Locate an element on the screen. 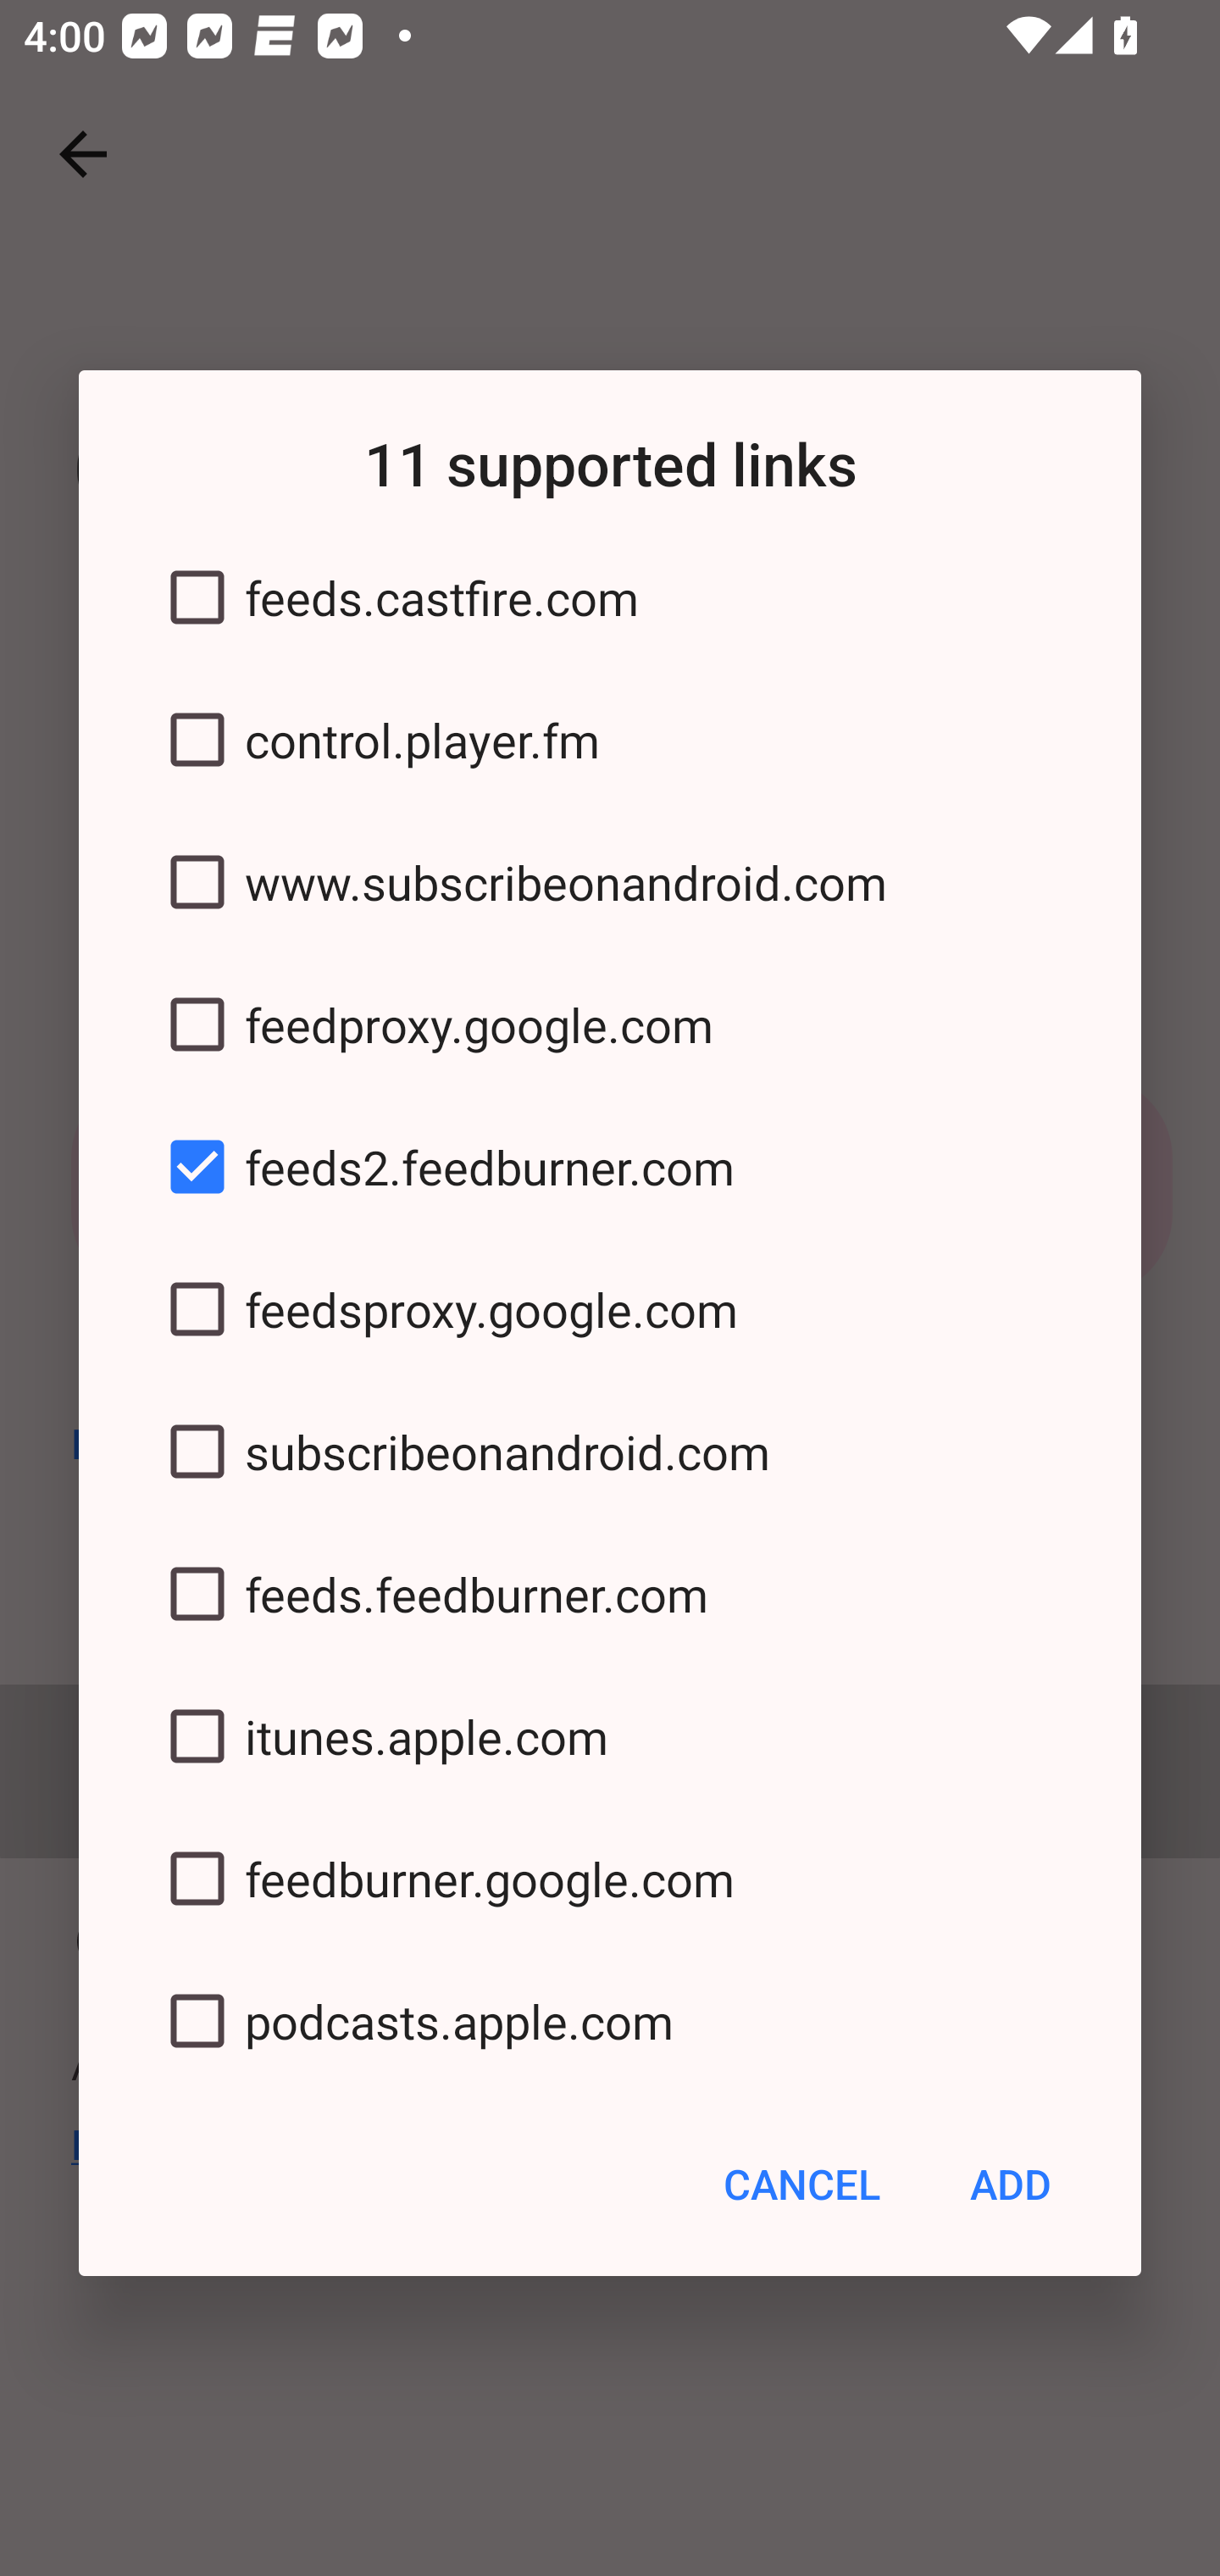  podcasts.apple.com is located at coordinates (610, 2020).